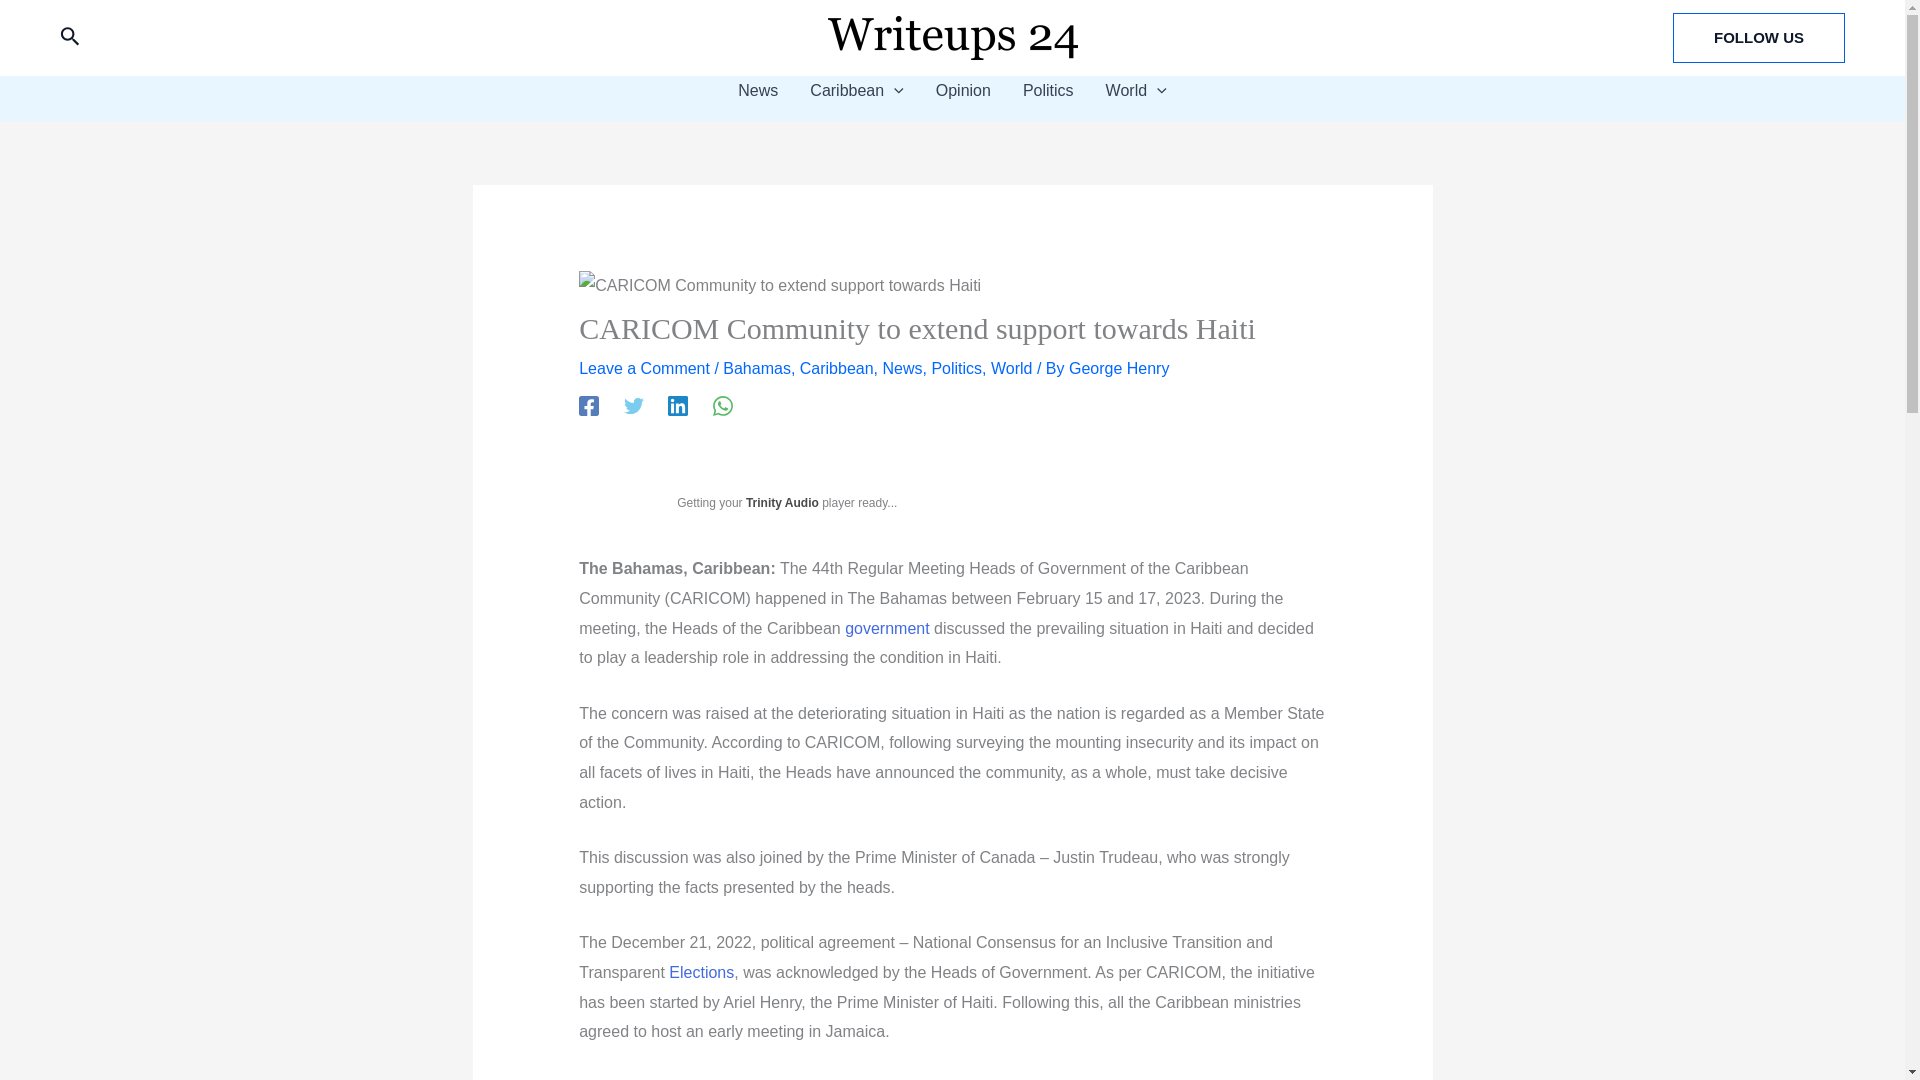 The height and width of the screenshot is (1080, 1920). Describe the element at coordinates (956, 368) in the screenshot. I see `Politics` at that location.